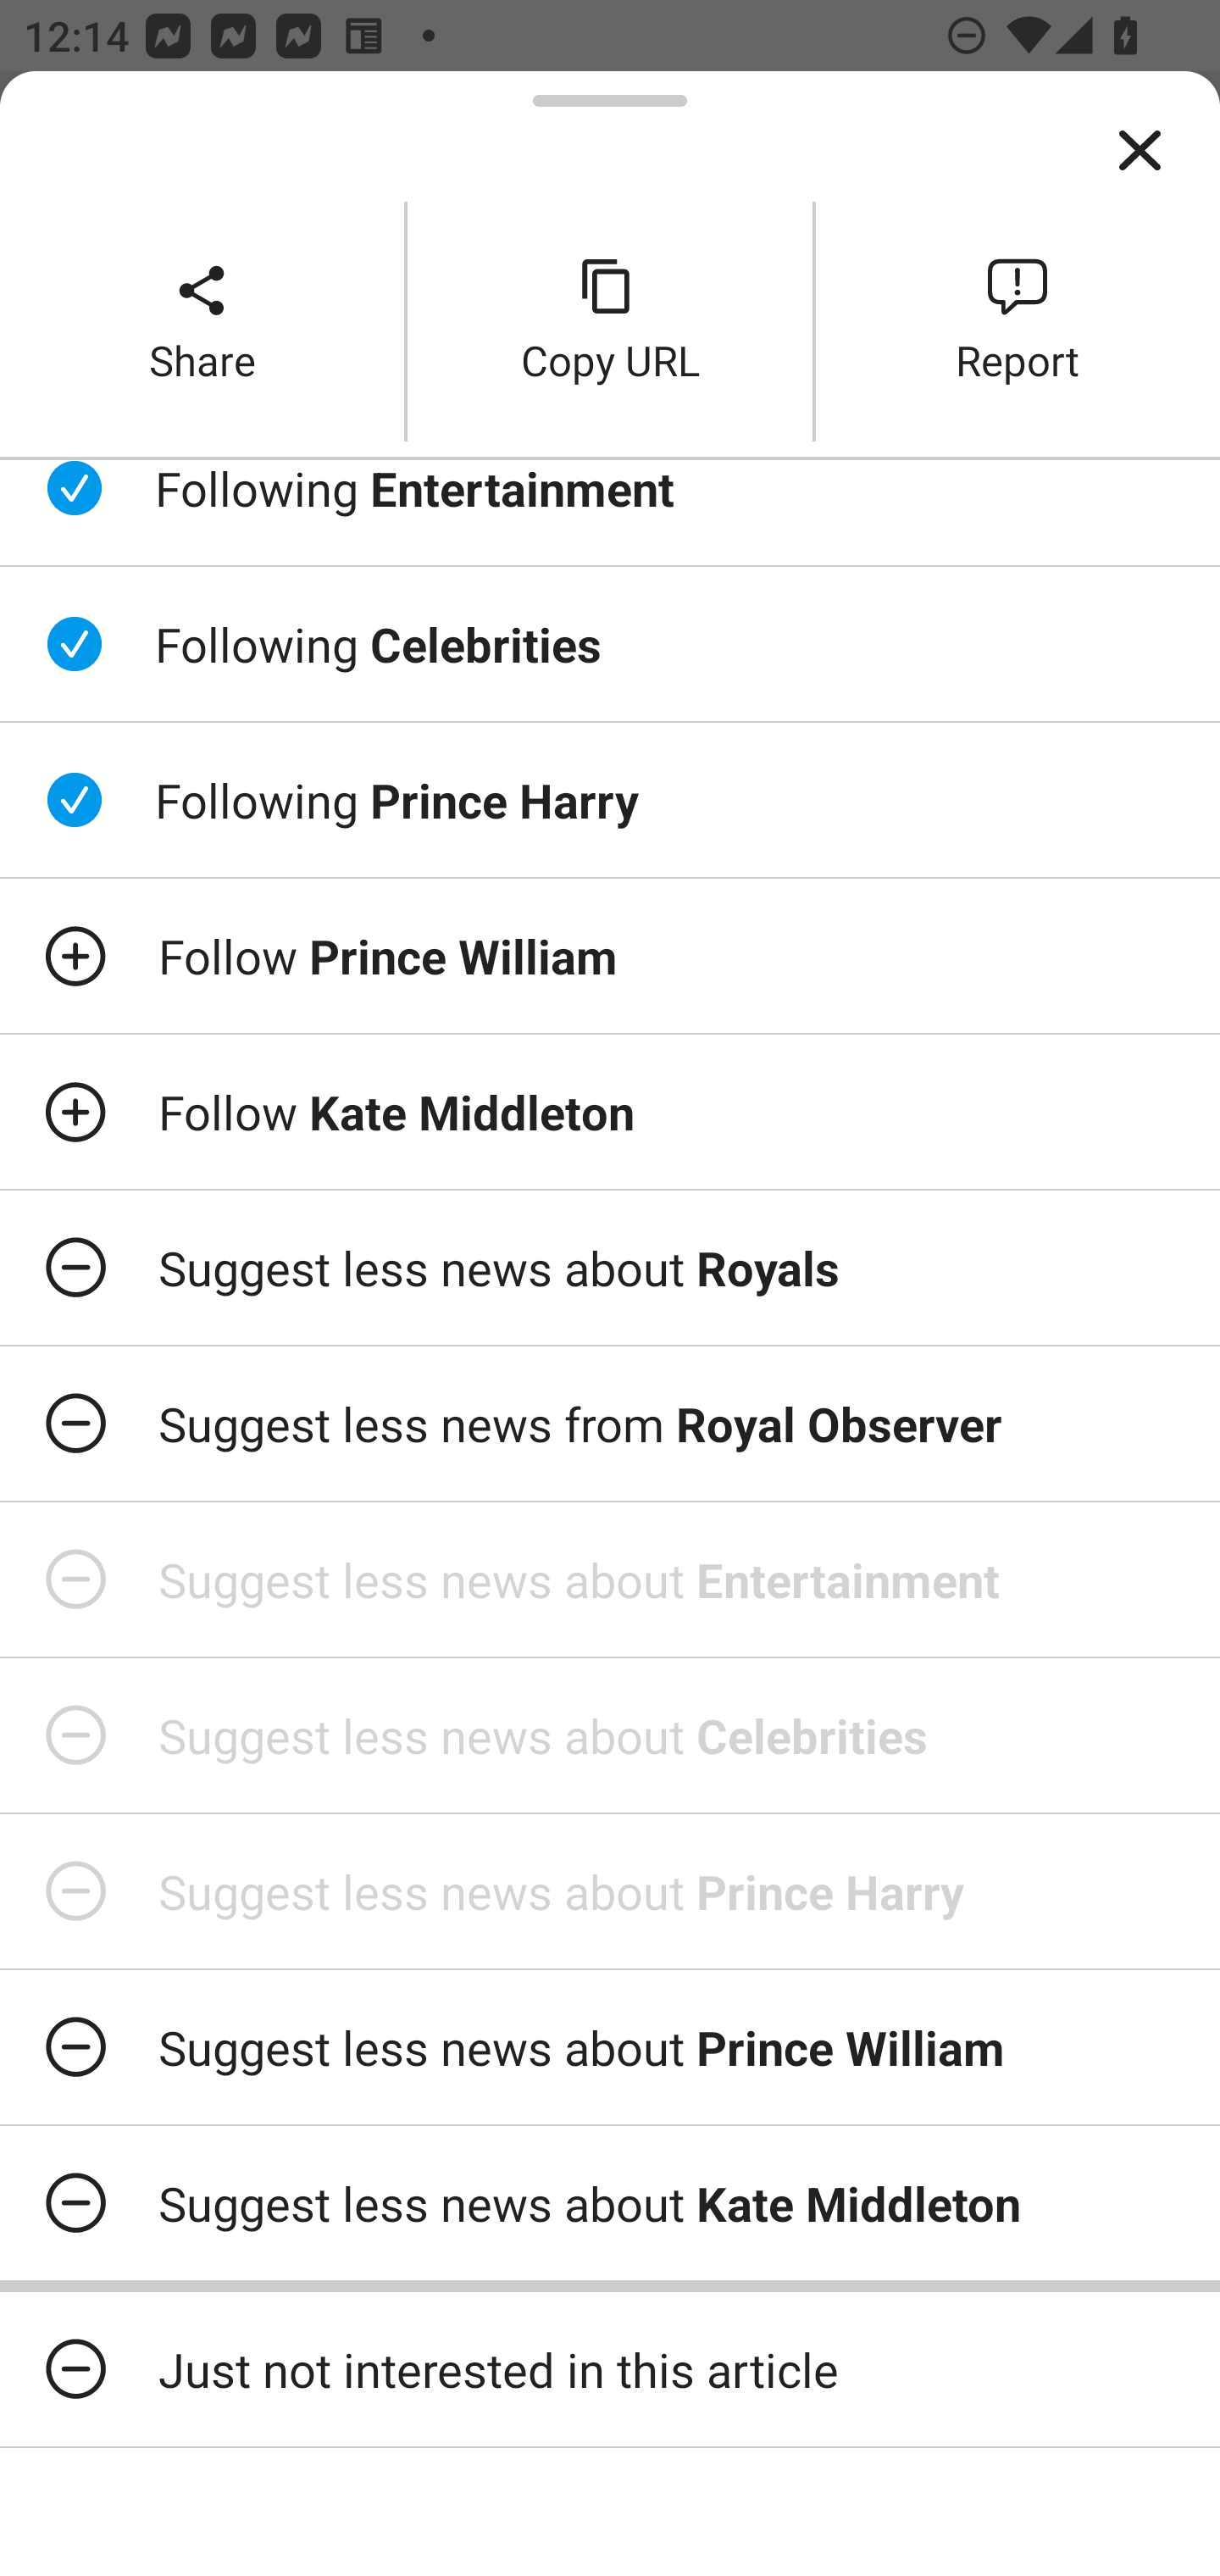 The width and height of the screenshot is (1220, 2576). Describe the element at coordinates (202, 320) in the screenshot. I see `Share` at that location.